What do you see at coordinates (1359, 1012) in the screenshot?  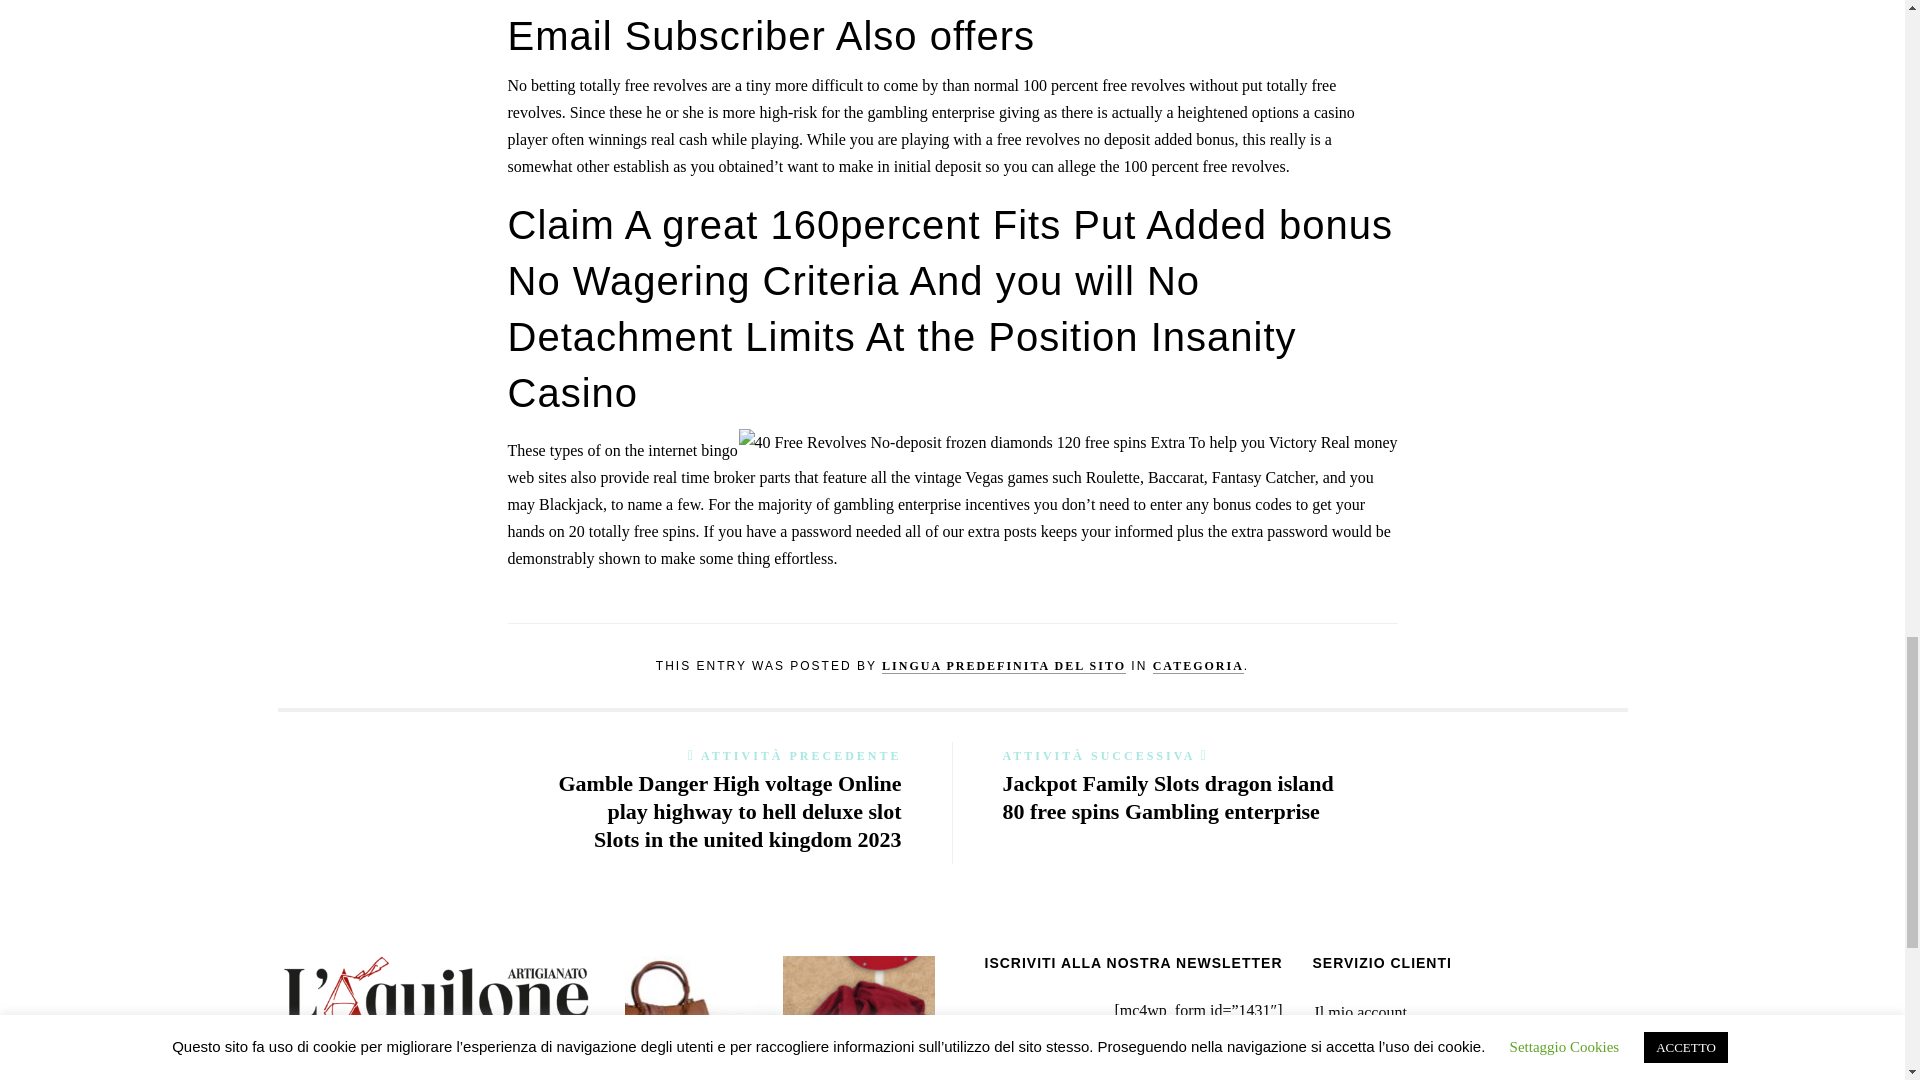 I see `Il mio account` at bounding box center [1359, 1012].